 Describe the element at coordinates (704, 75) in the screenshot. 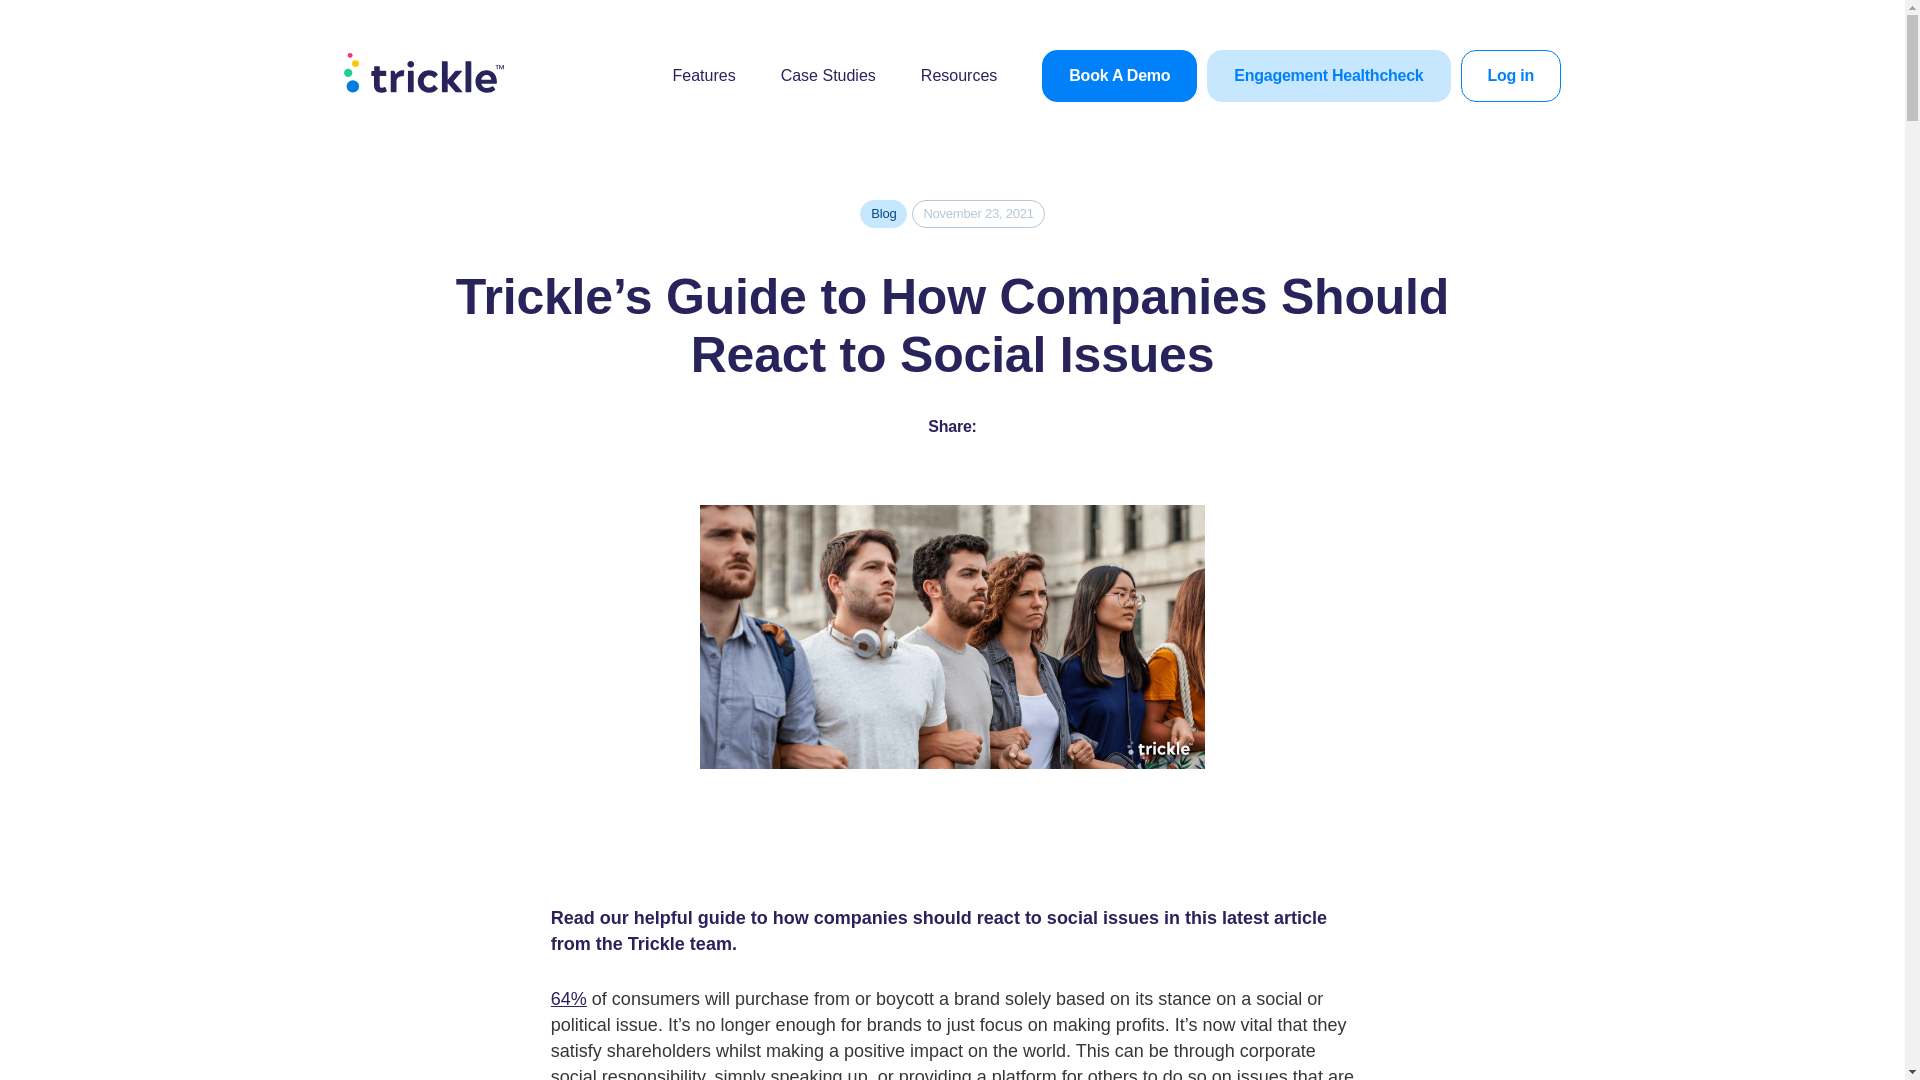

I see `Features` at that location.